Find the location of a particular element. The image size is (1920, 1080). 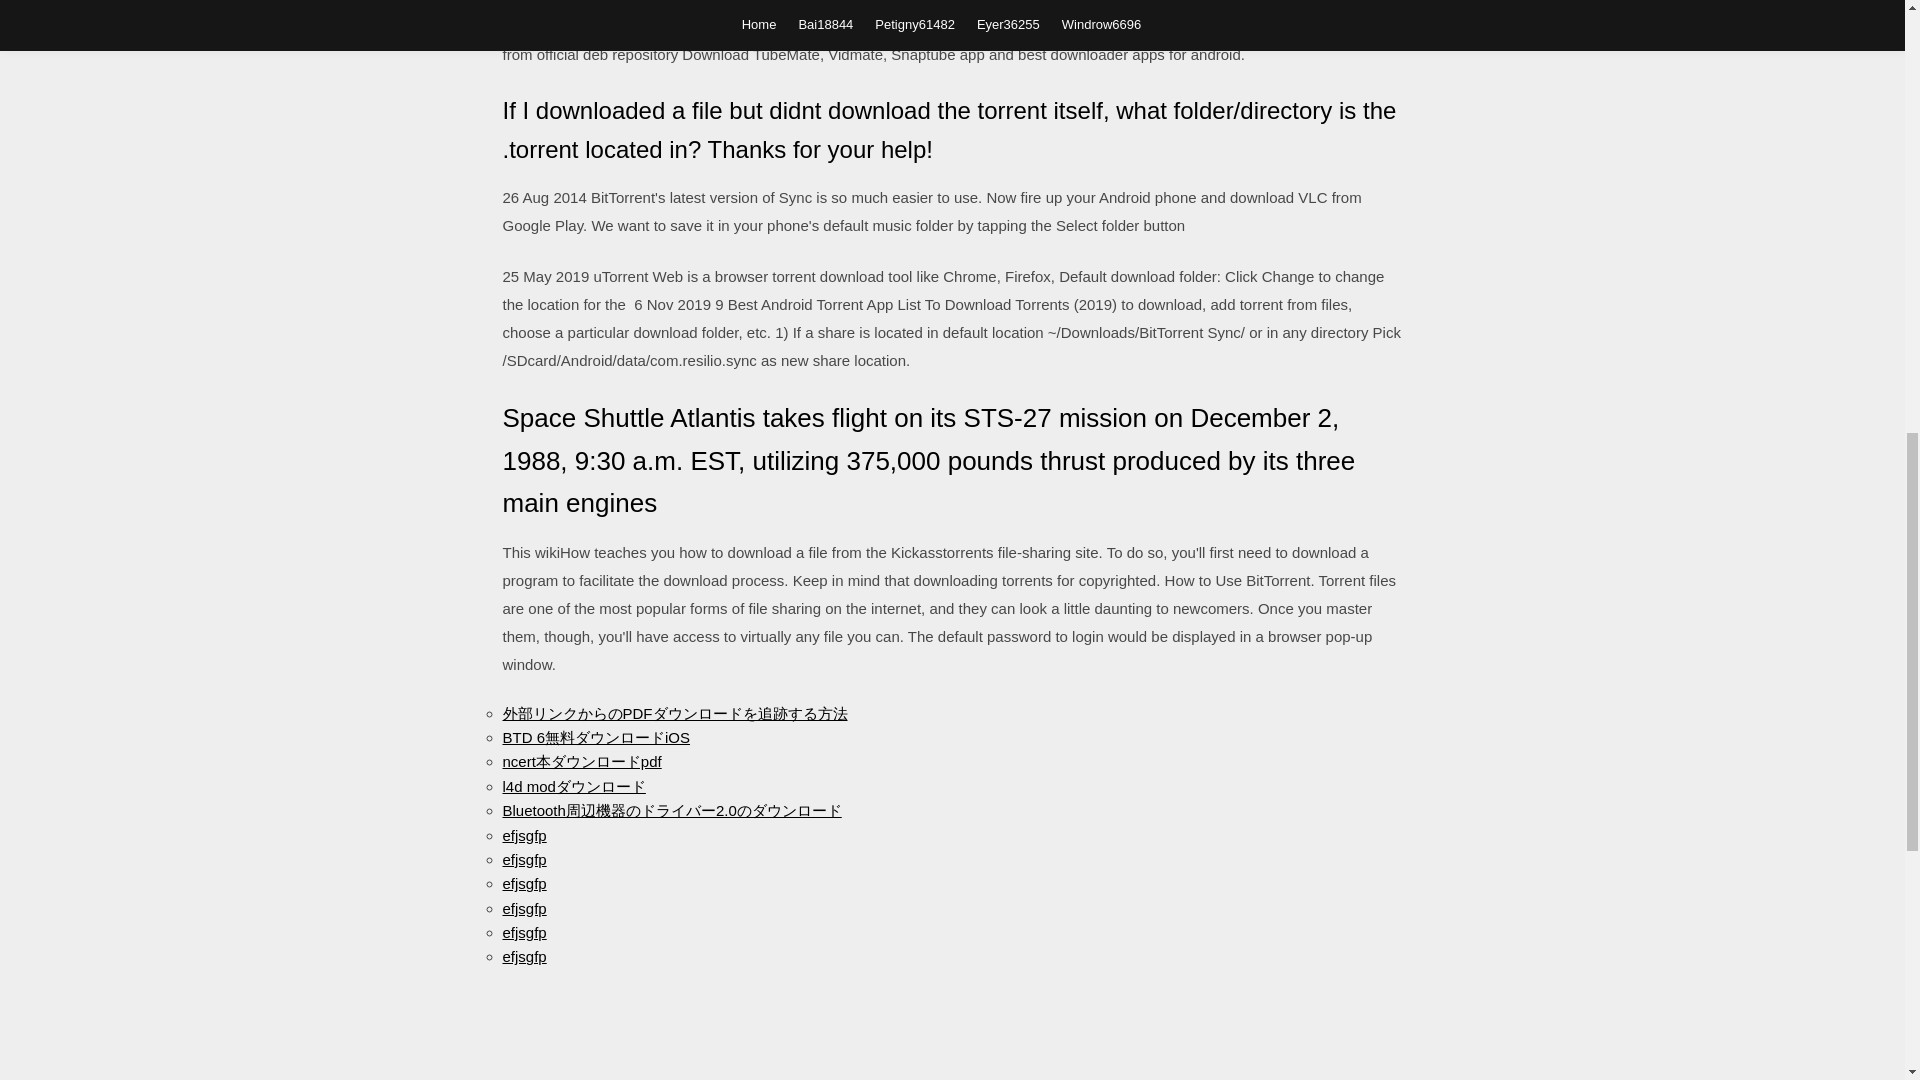

efjsgfp is located at coordinates (523, 883).